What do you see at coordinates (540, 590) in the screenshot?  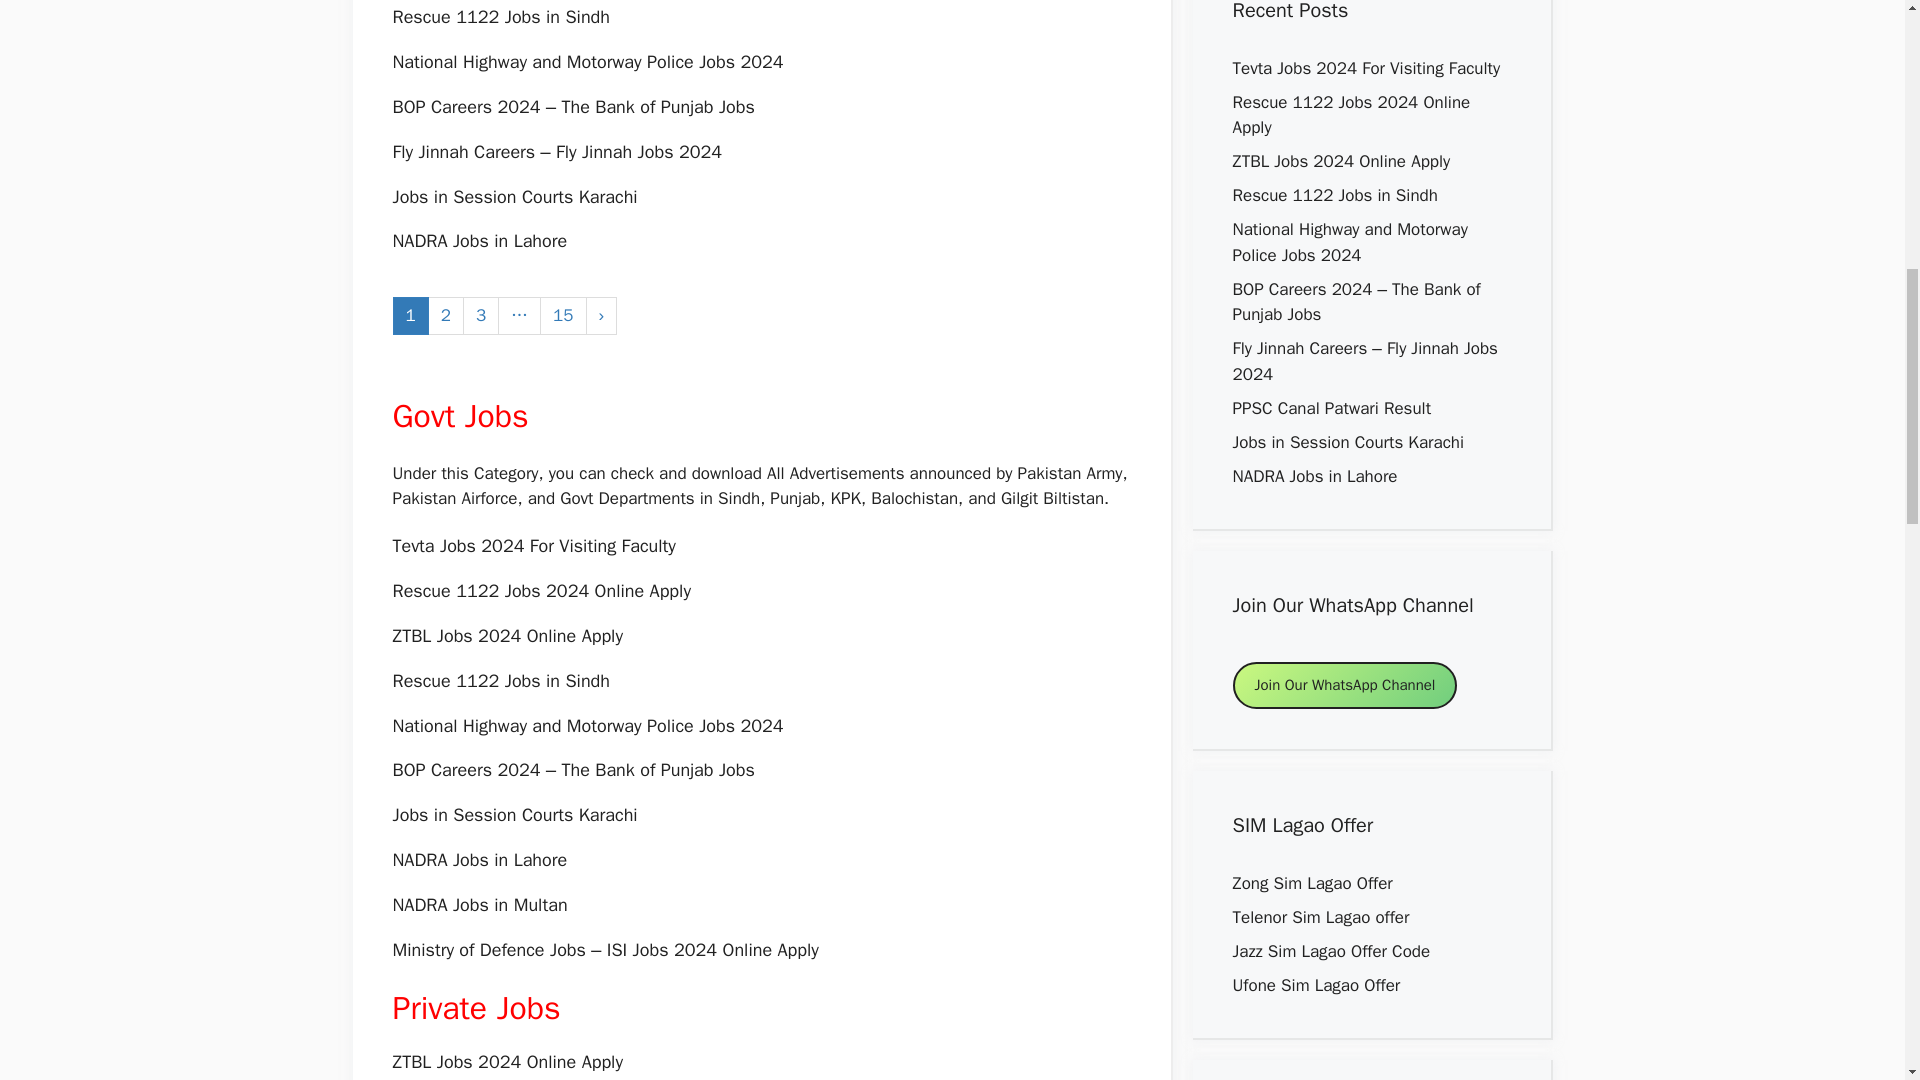 I see `Rescue 1122 Jobs 2024 Online Apply` at bounding box center [540, 590].